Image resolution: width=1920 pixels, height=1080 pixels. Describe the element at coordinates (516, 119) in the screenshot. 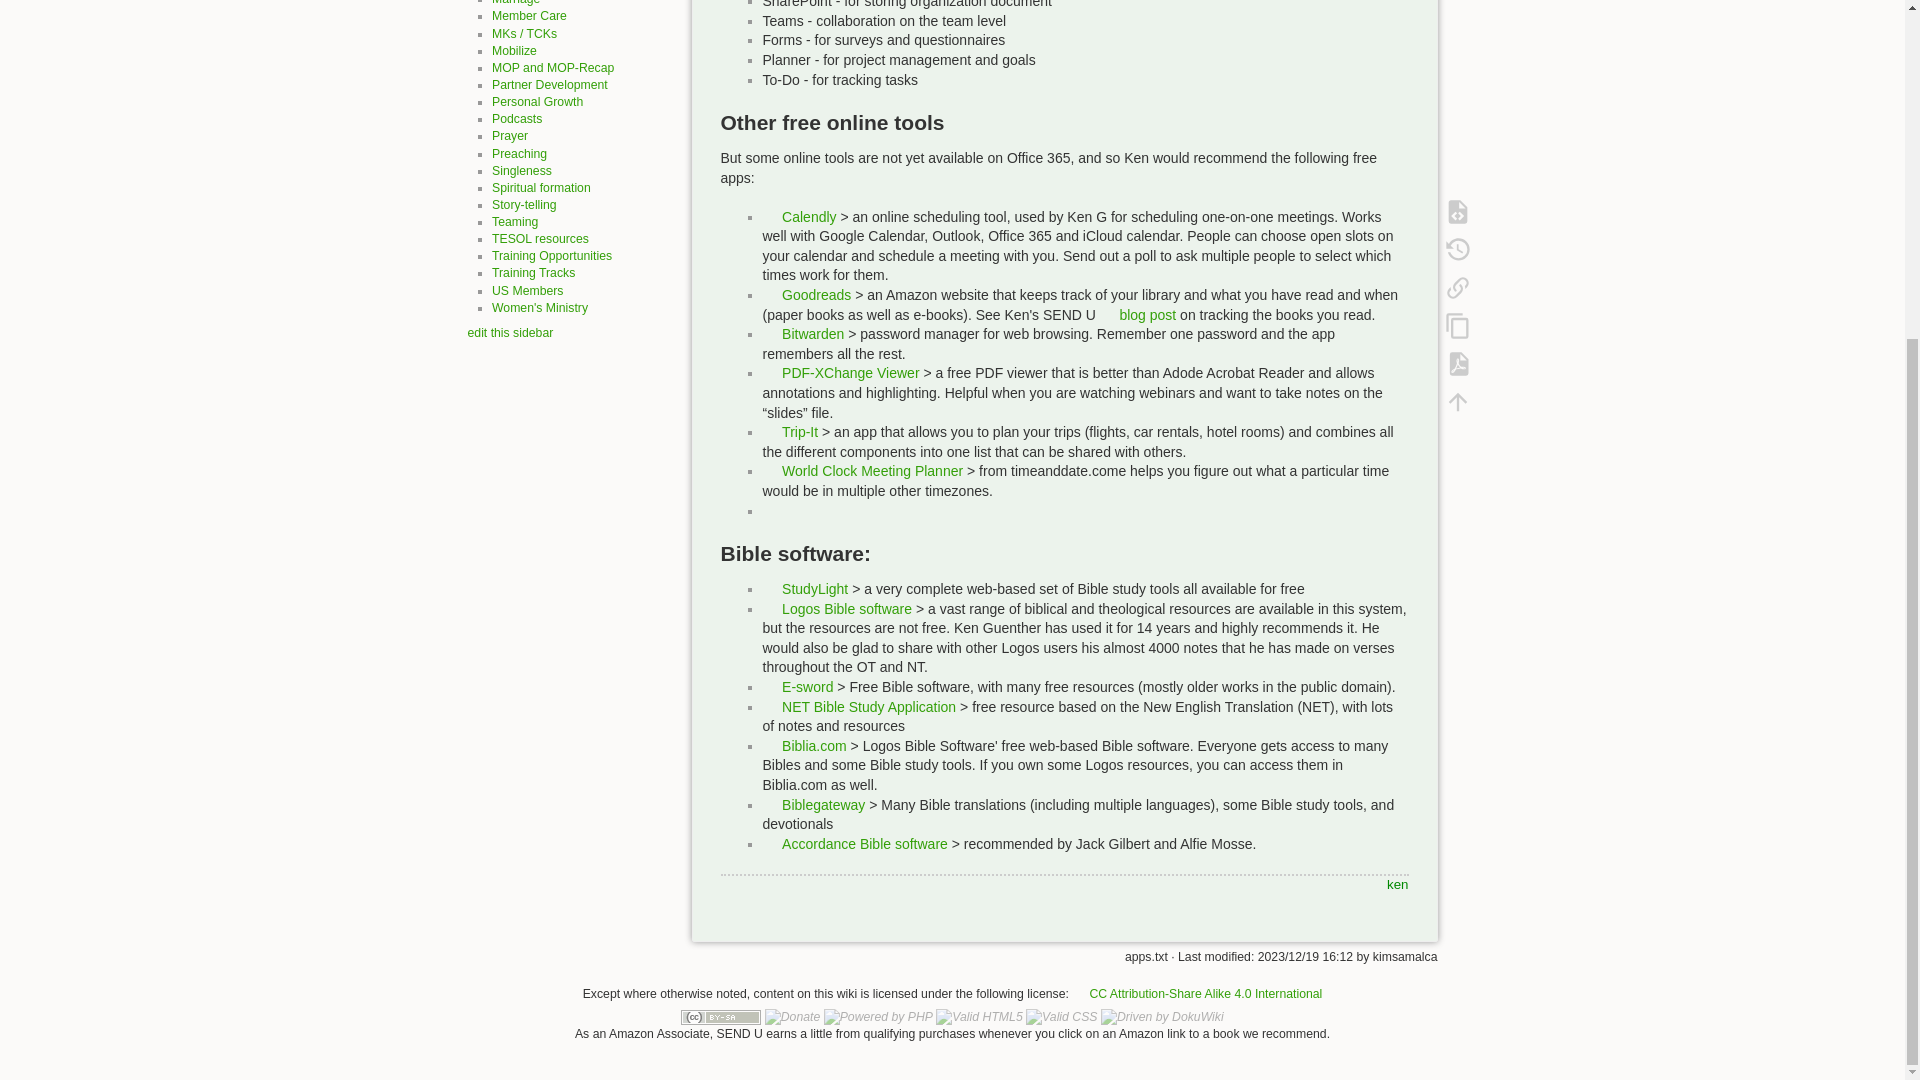

I see `Podcasts` at that location.